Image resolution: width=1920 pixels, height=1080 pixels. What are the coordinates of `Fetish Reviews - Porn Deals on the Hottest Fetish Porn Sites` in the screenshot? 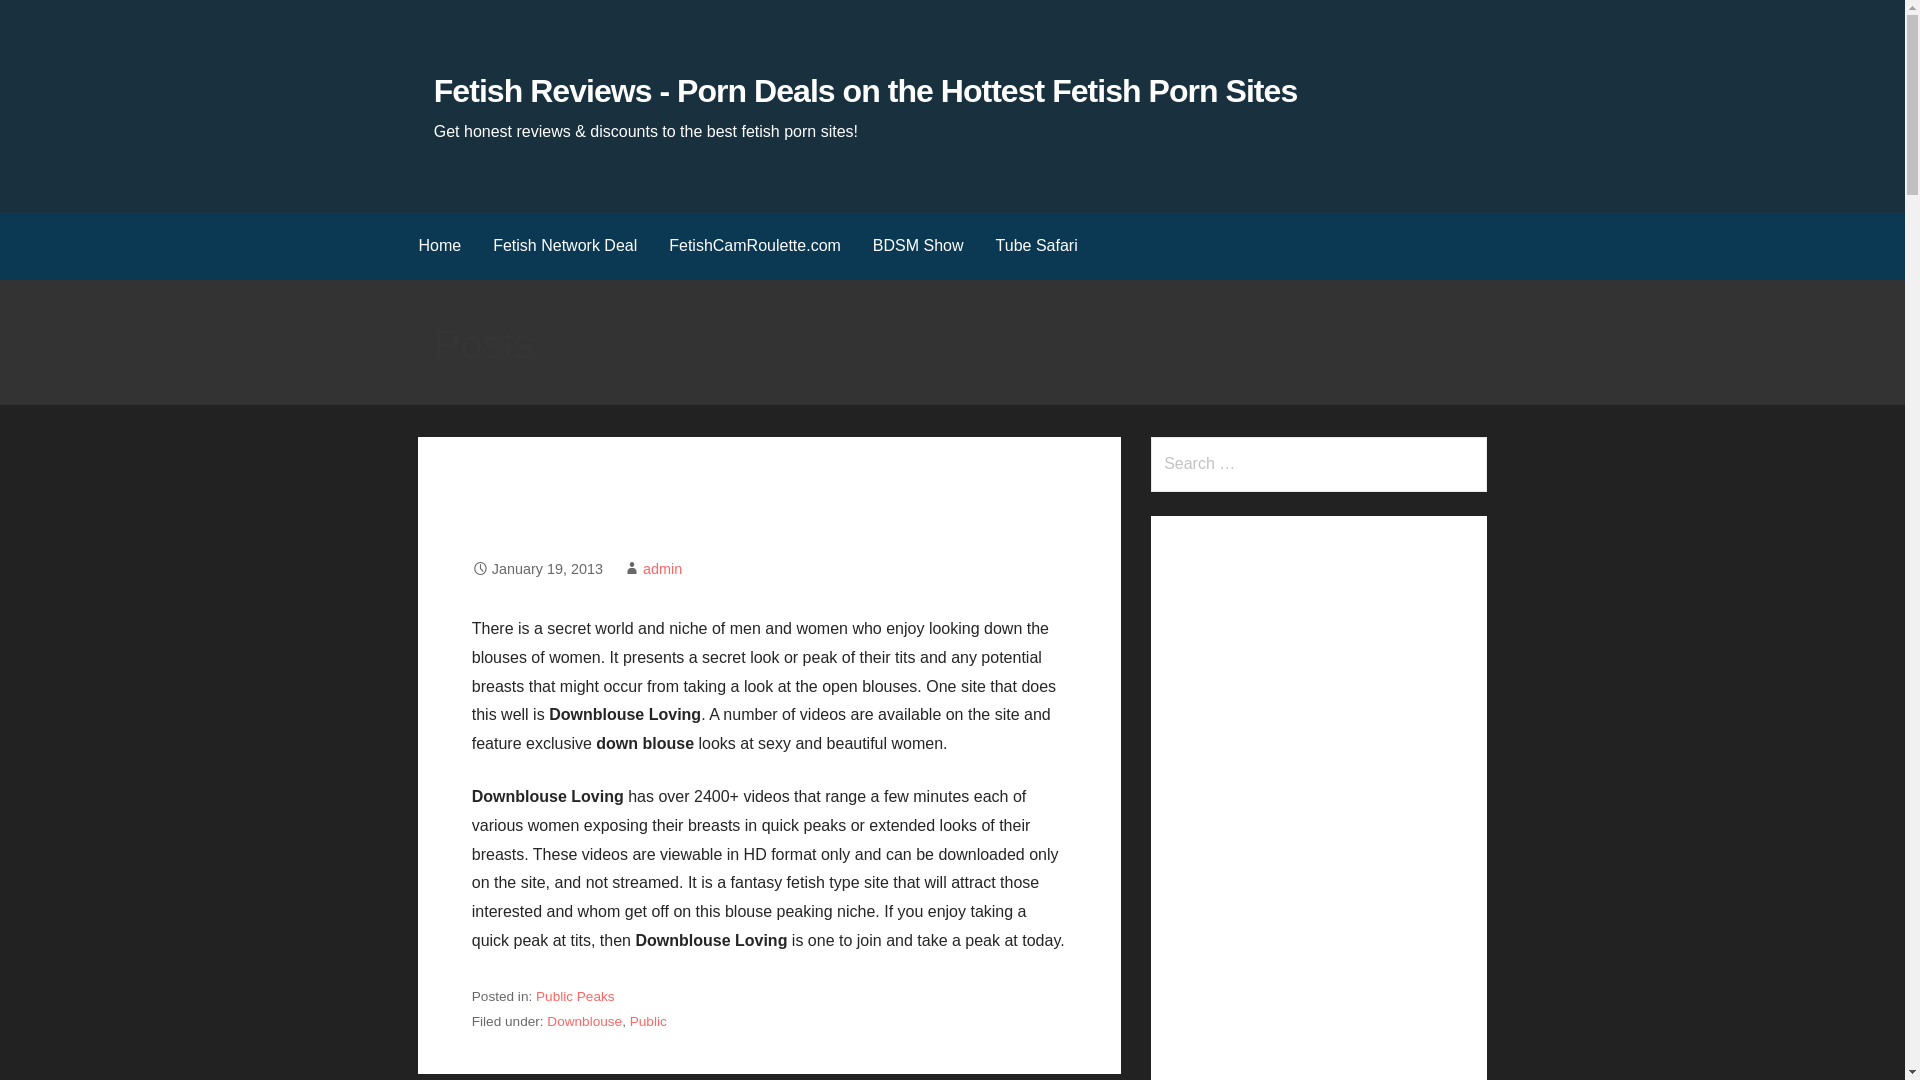 It's located at (865, 91).